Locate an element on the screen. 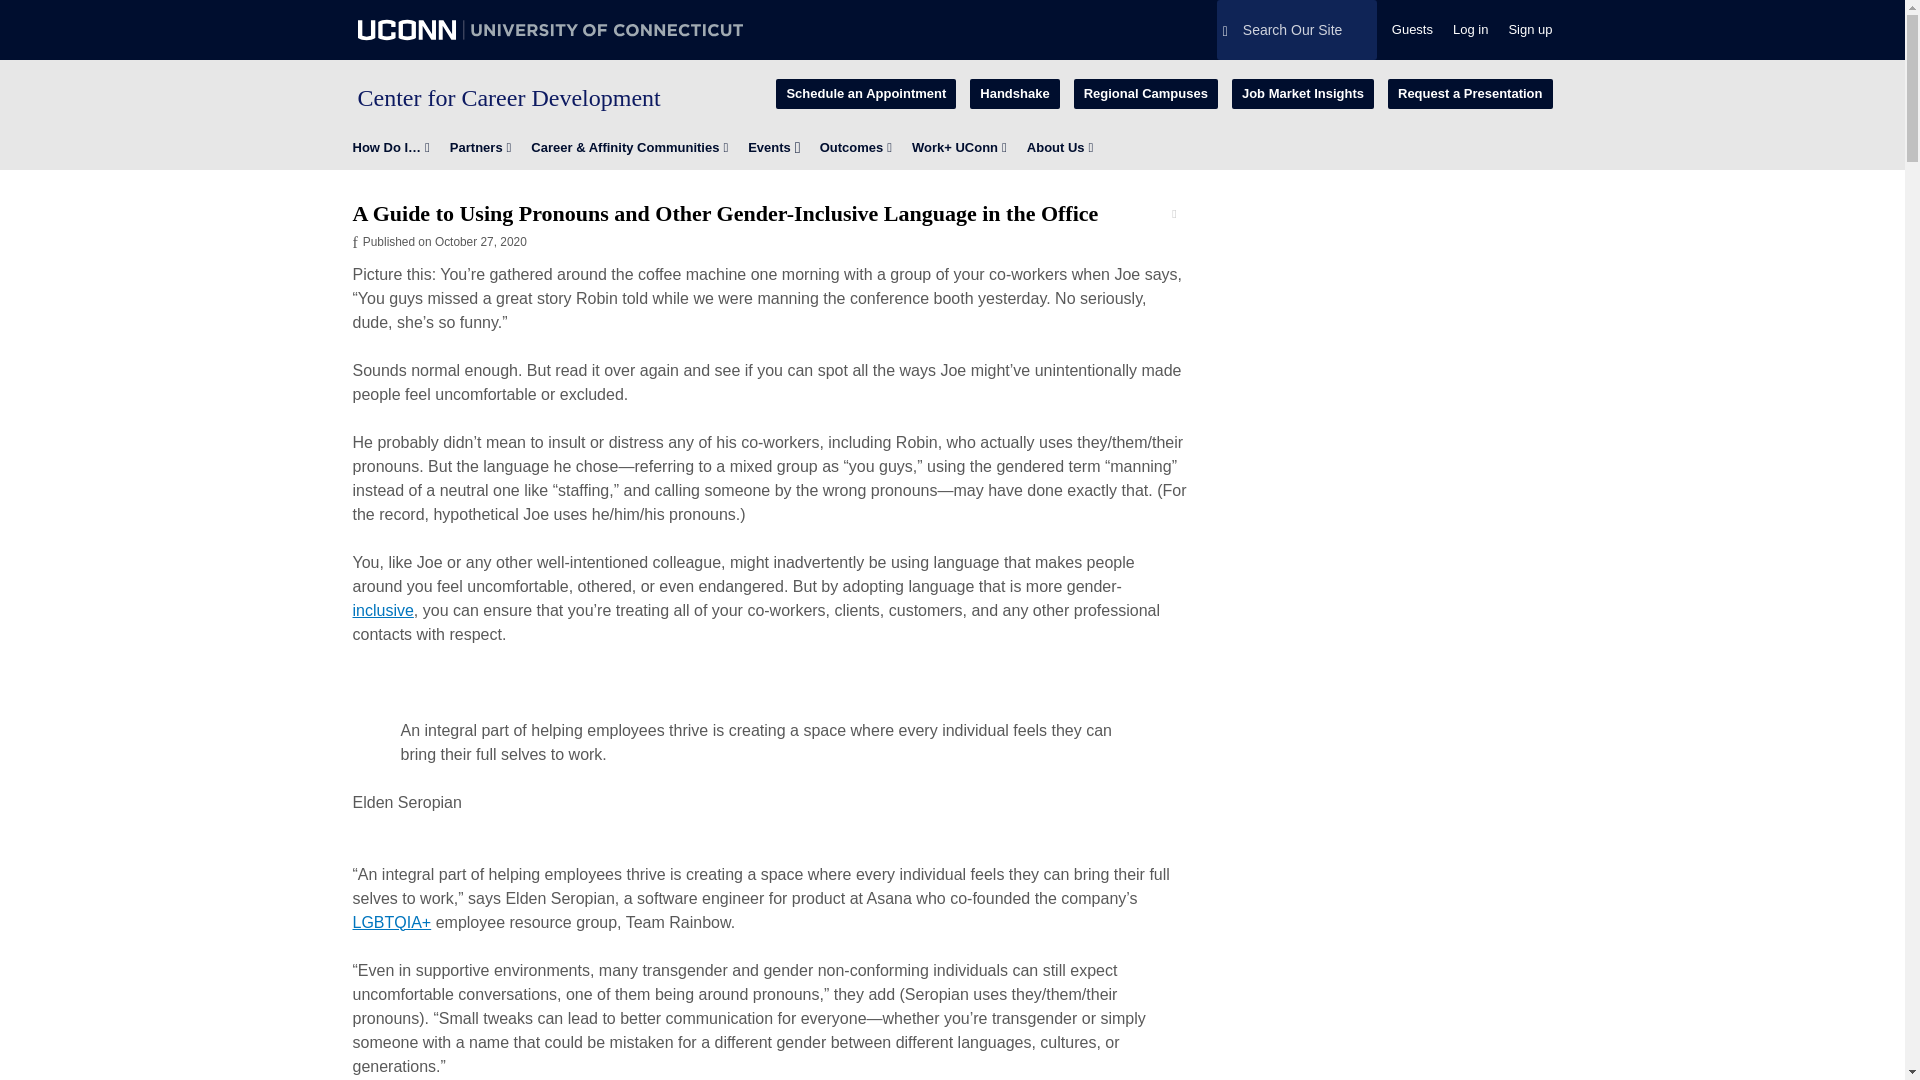  Center for Career Development is located at coordinates (508, 98).